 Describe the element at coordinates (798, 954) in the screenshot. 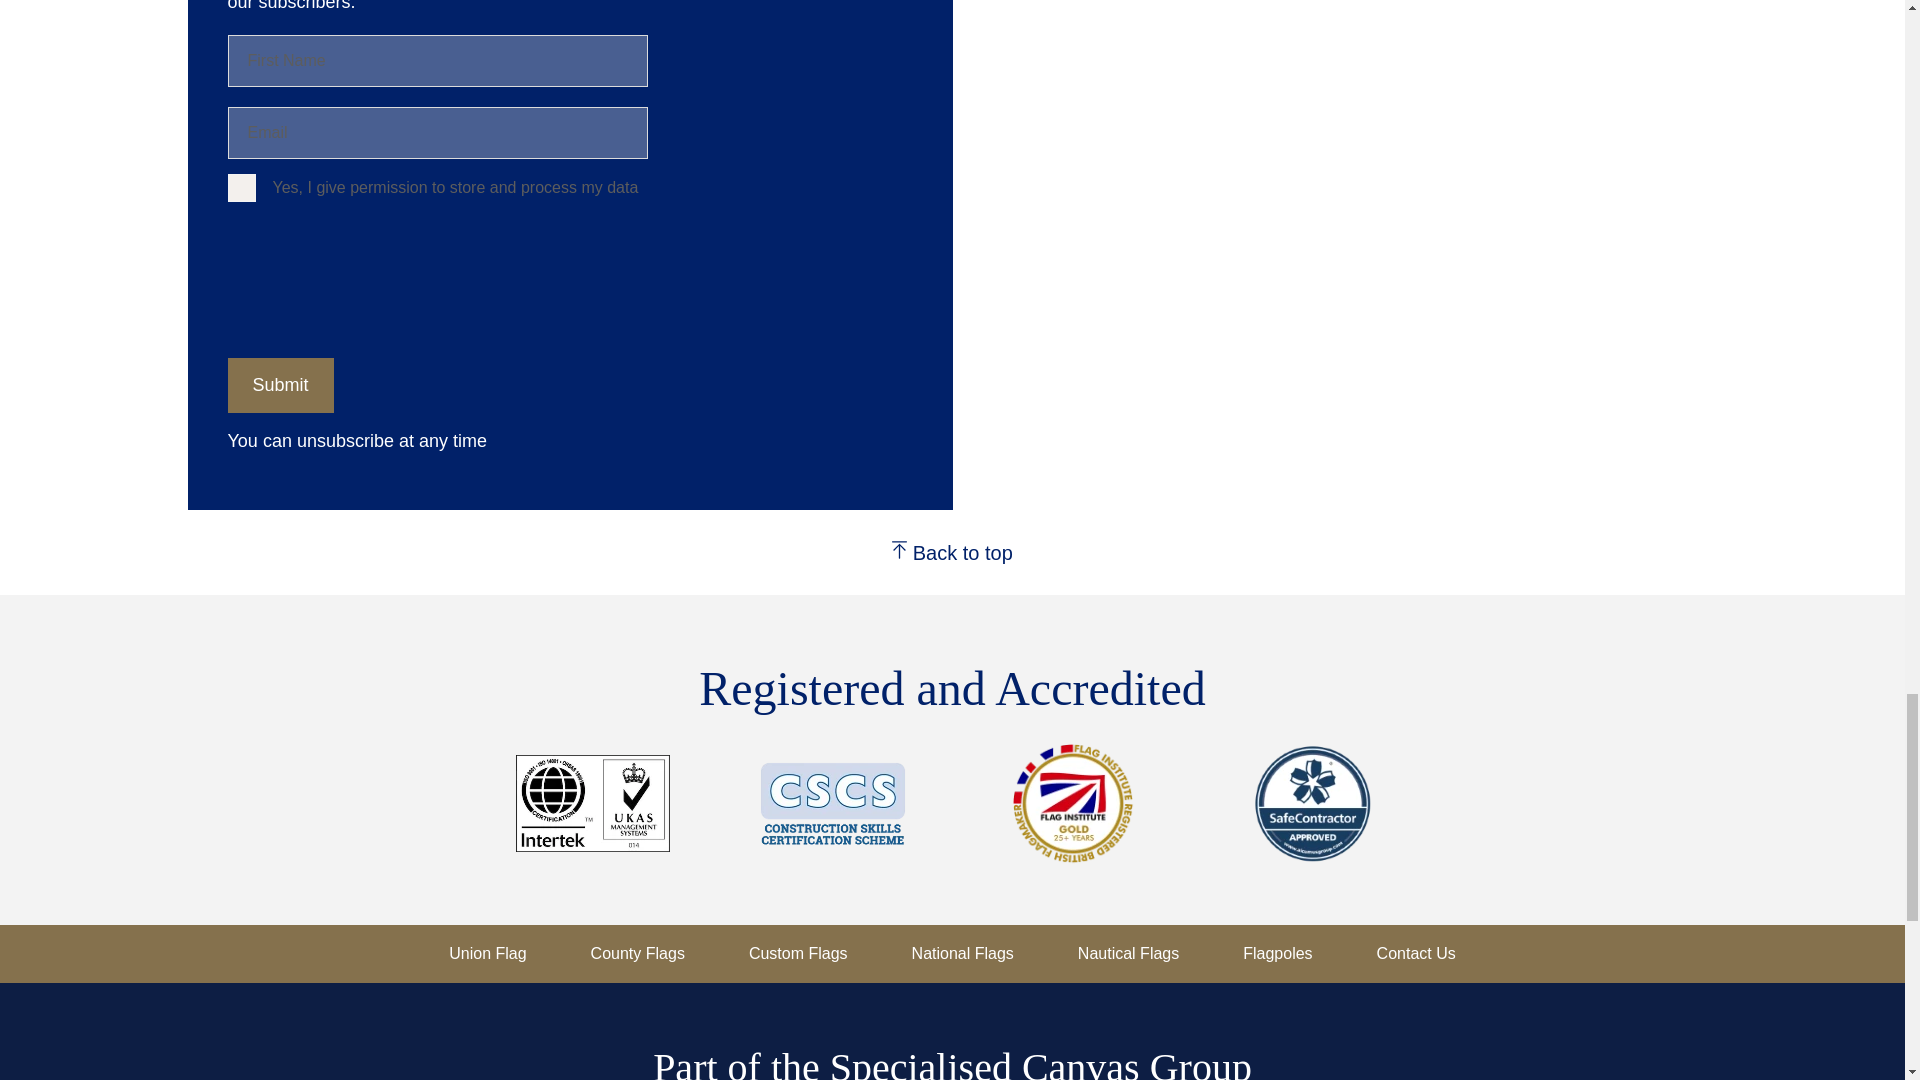

I see `Custom Flags` at that location.